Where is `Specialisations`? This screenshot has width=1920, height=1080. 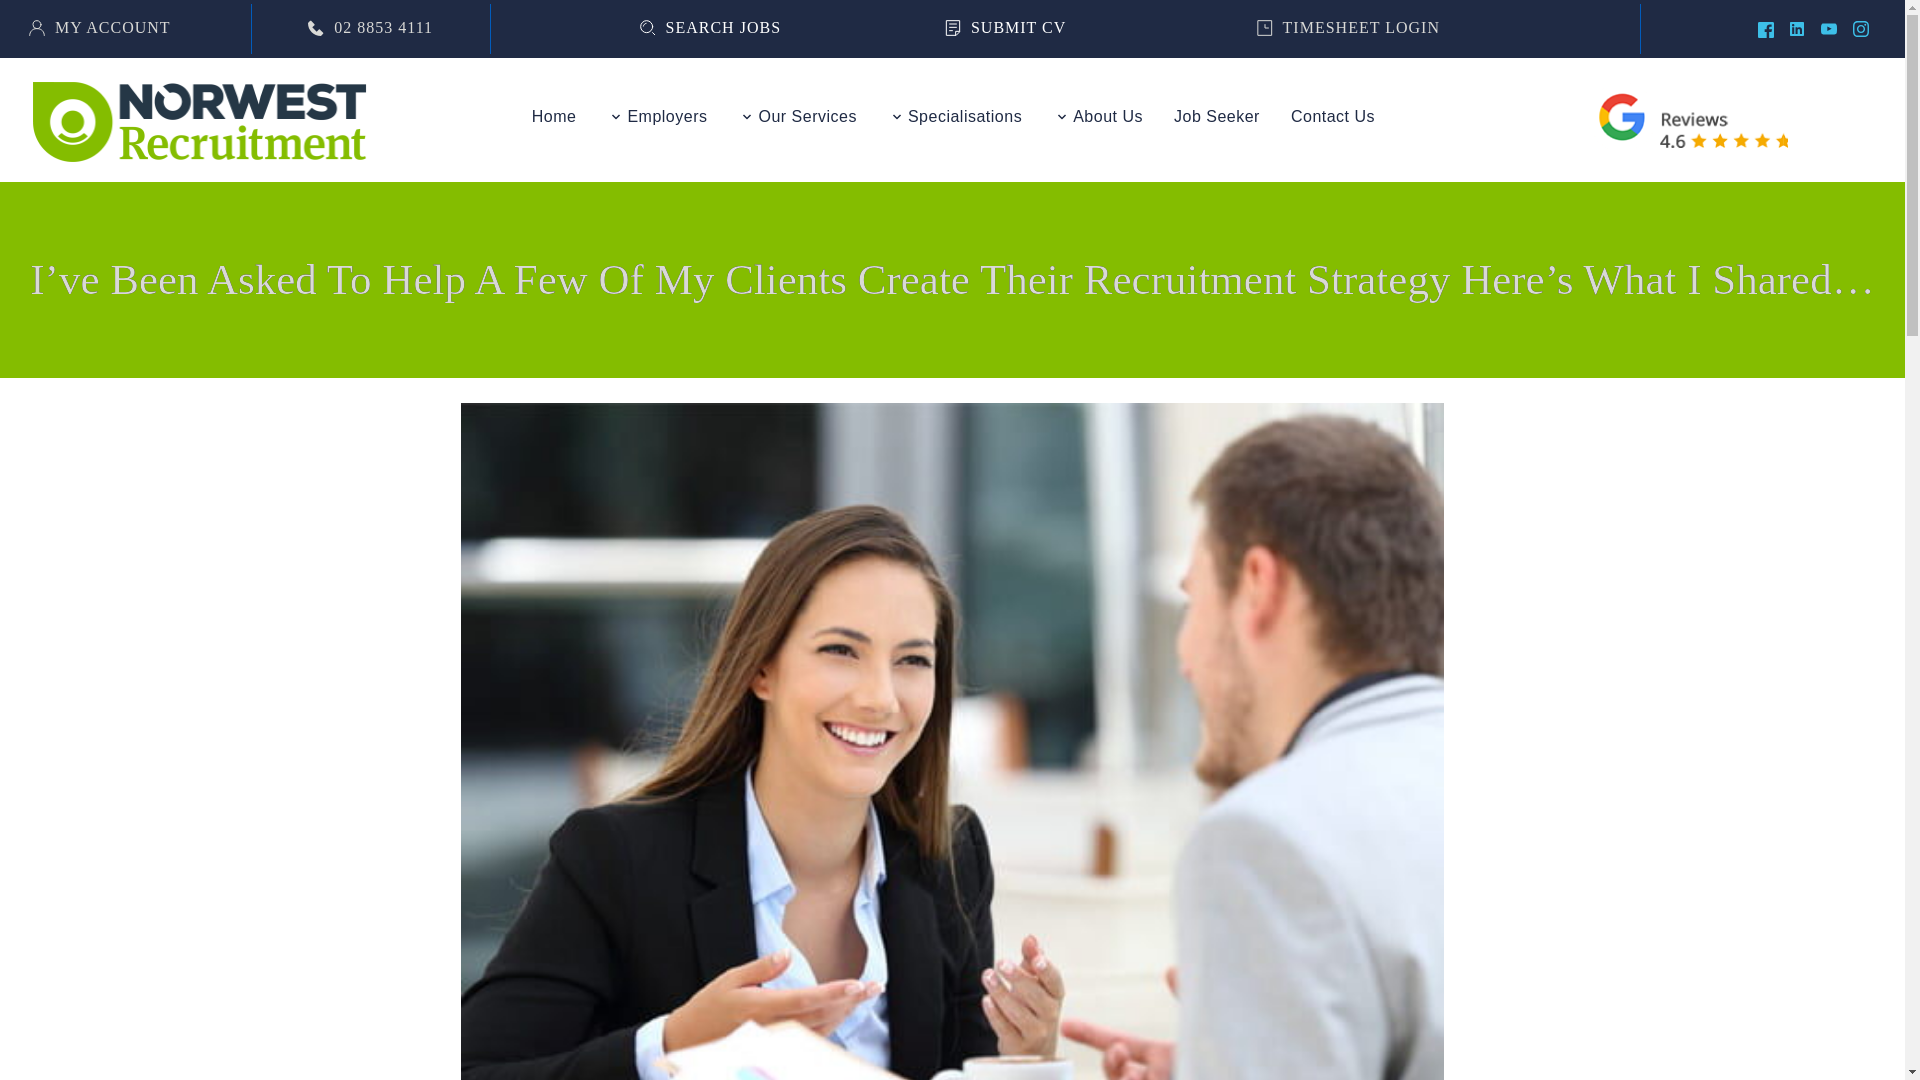 Specialisations is located at coordinates (955, 116).